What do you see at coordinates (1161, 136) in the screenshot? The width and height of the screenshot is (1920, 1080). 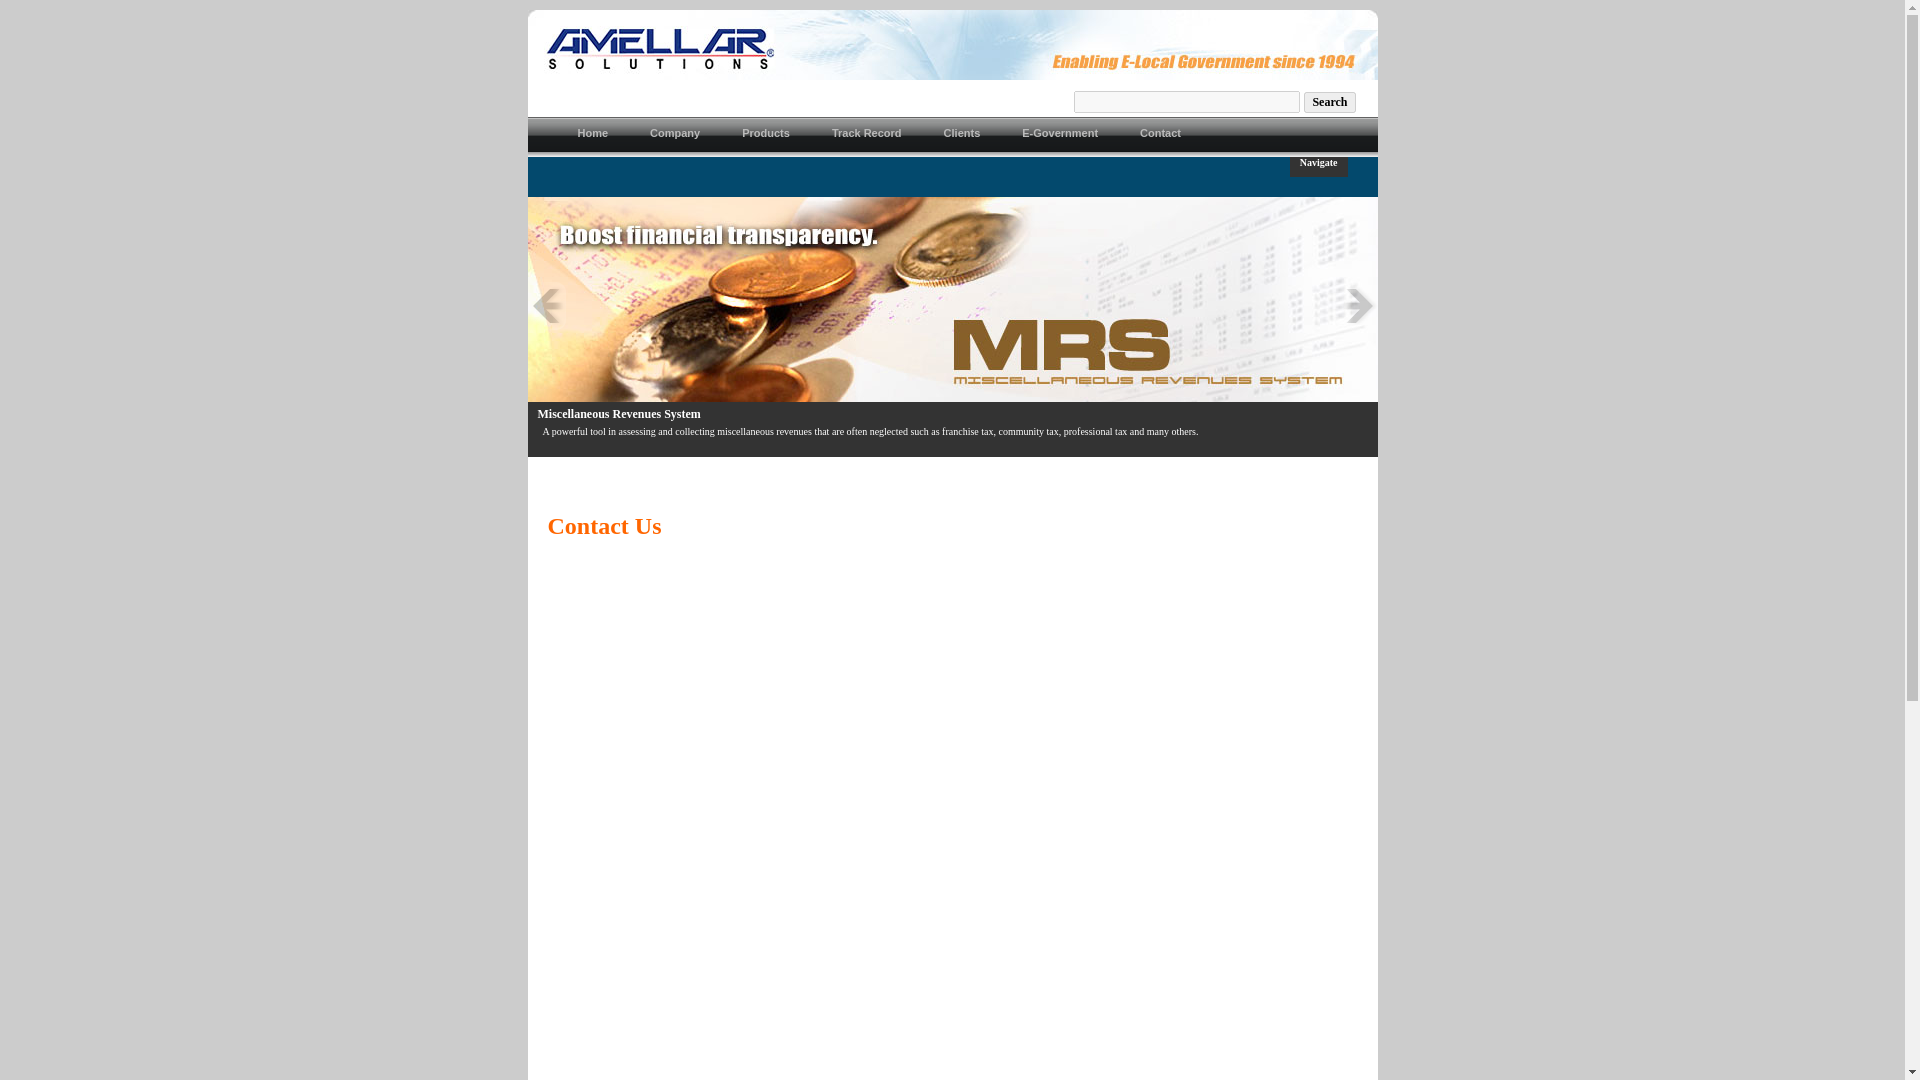 I see `Contact` at bounding box center [1161, 136].